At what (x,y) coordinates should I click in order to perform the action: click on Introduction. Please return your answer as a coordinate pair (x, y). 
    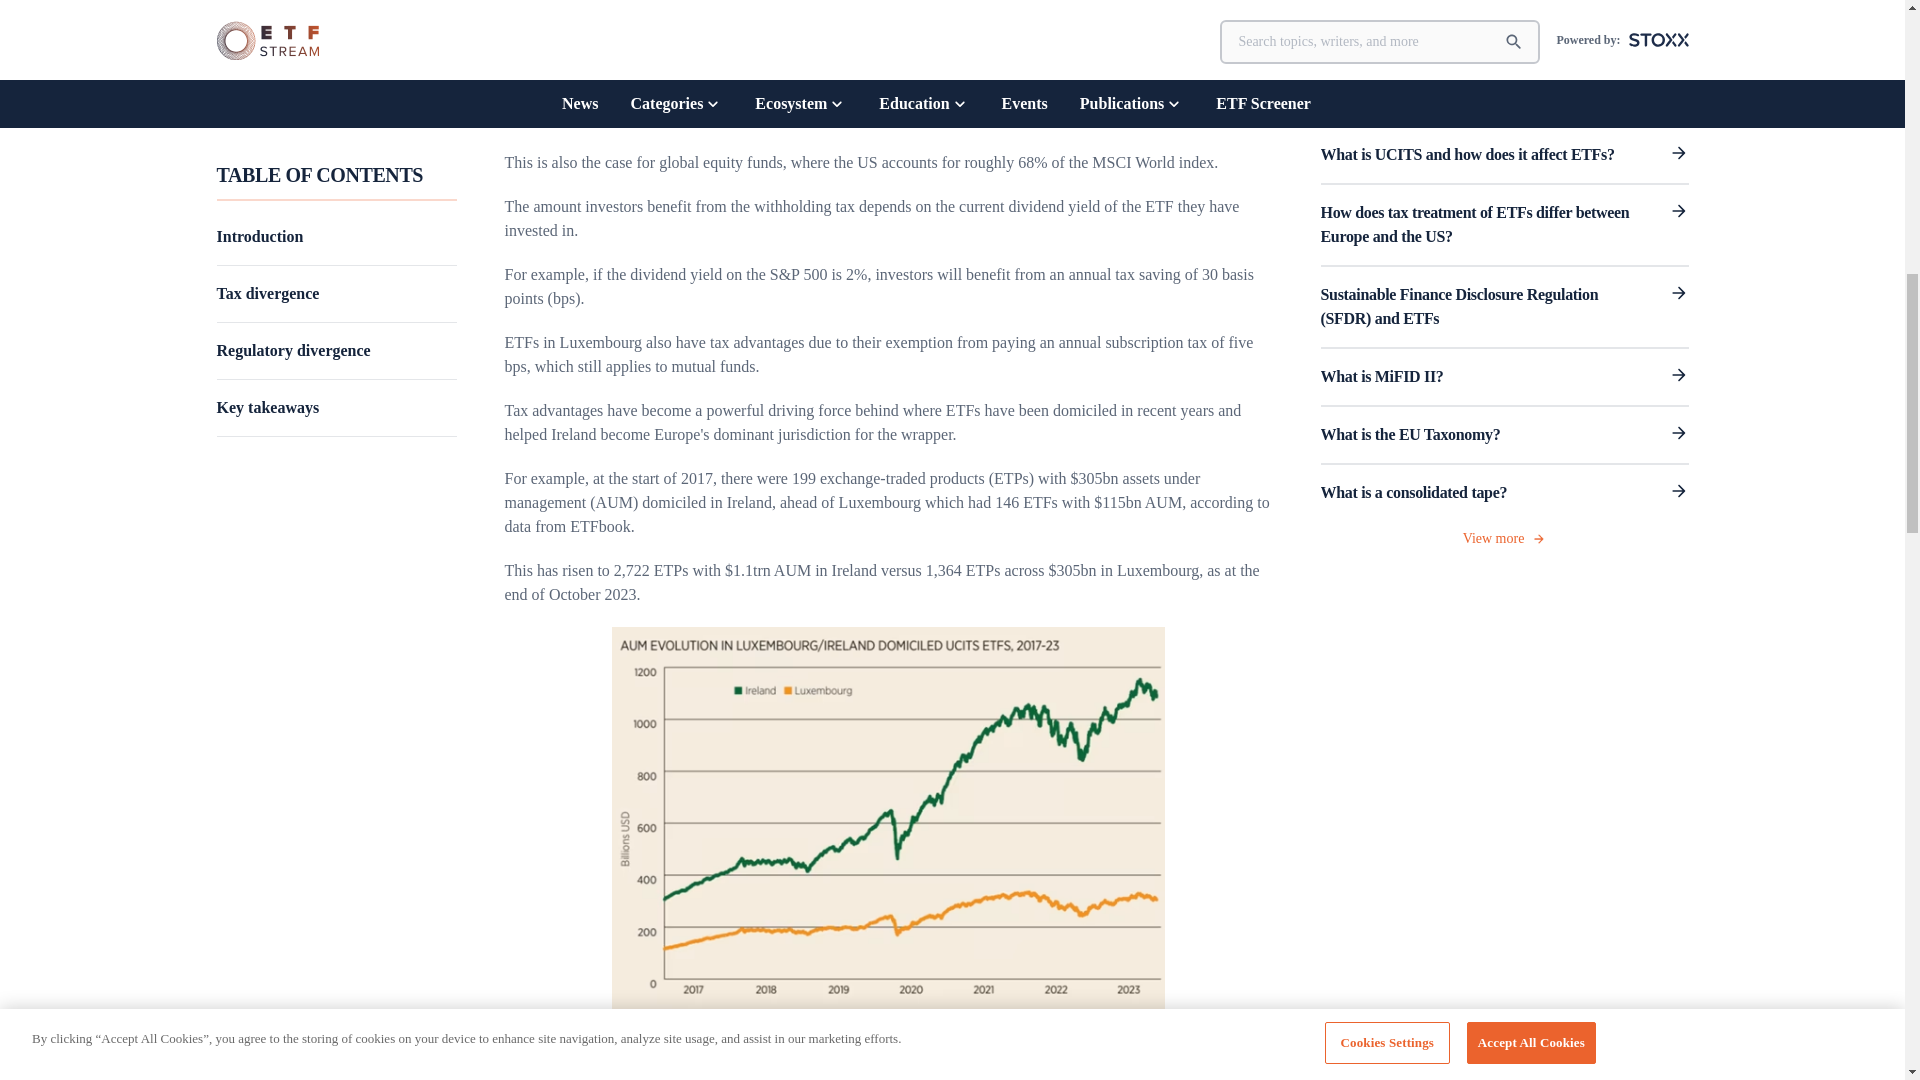
    Looking at the image, I should click on (336, 244).